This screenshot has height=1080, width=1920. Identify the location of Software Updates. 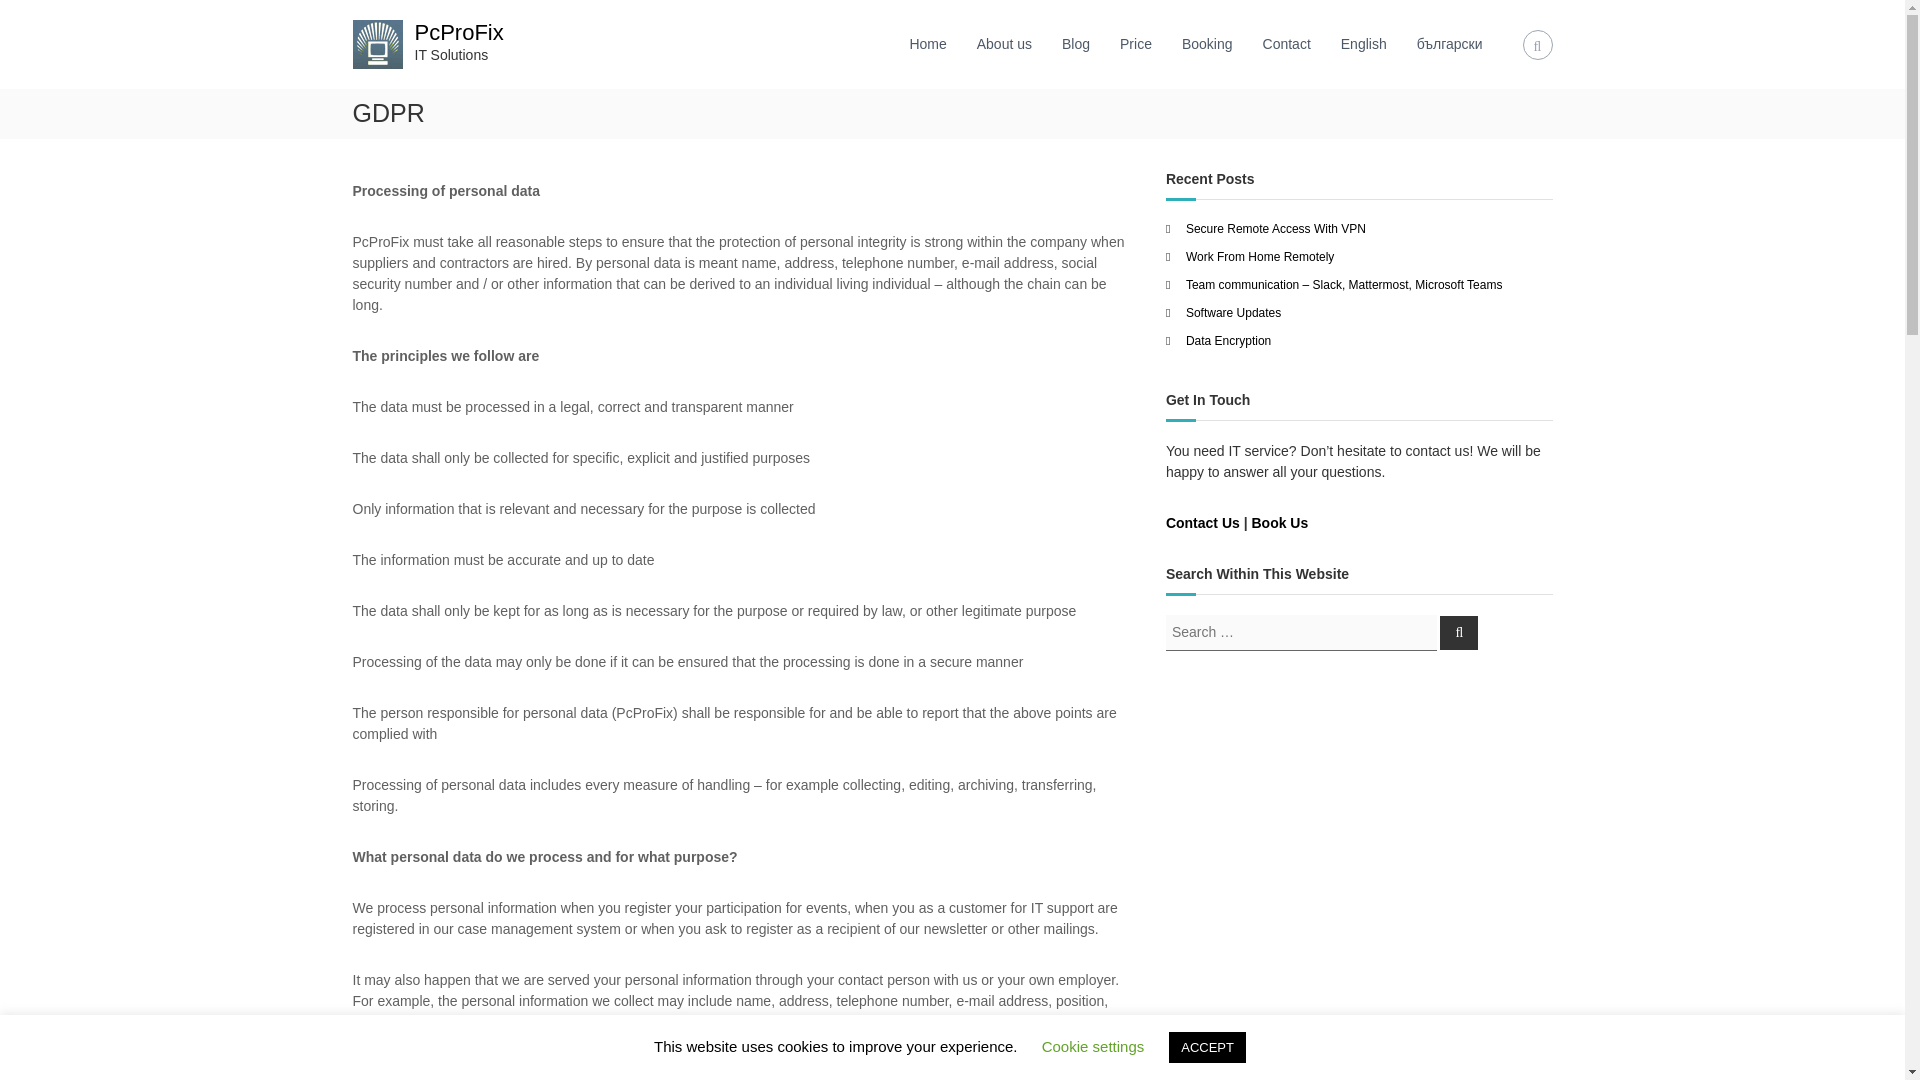
(1233, 312).